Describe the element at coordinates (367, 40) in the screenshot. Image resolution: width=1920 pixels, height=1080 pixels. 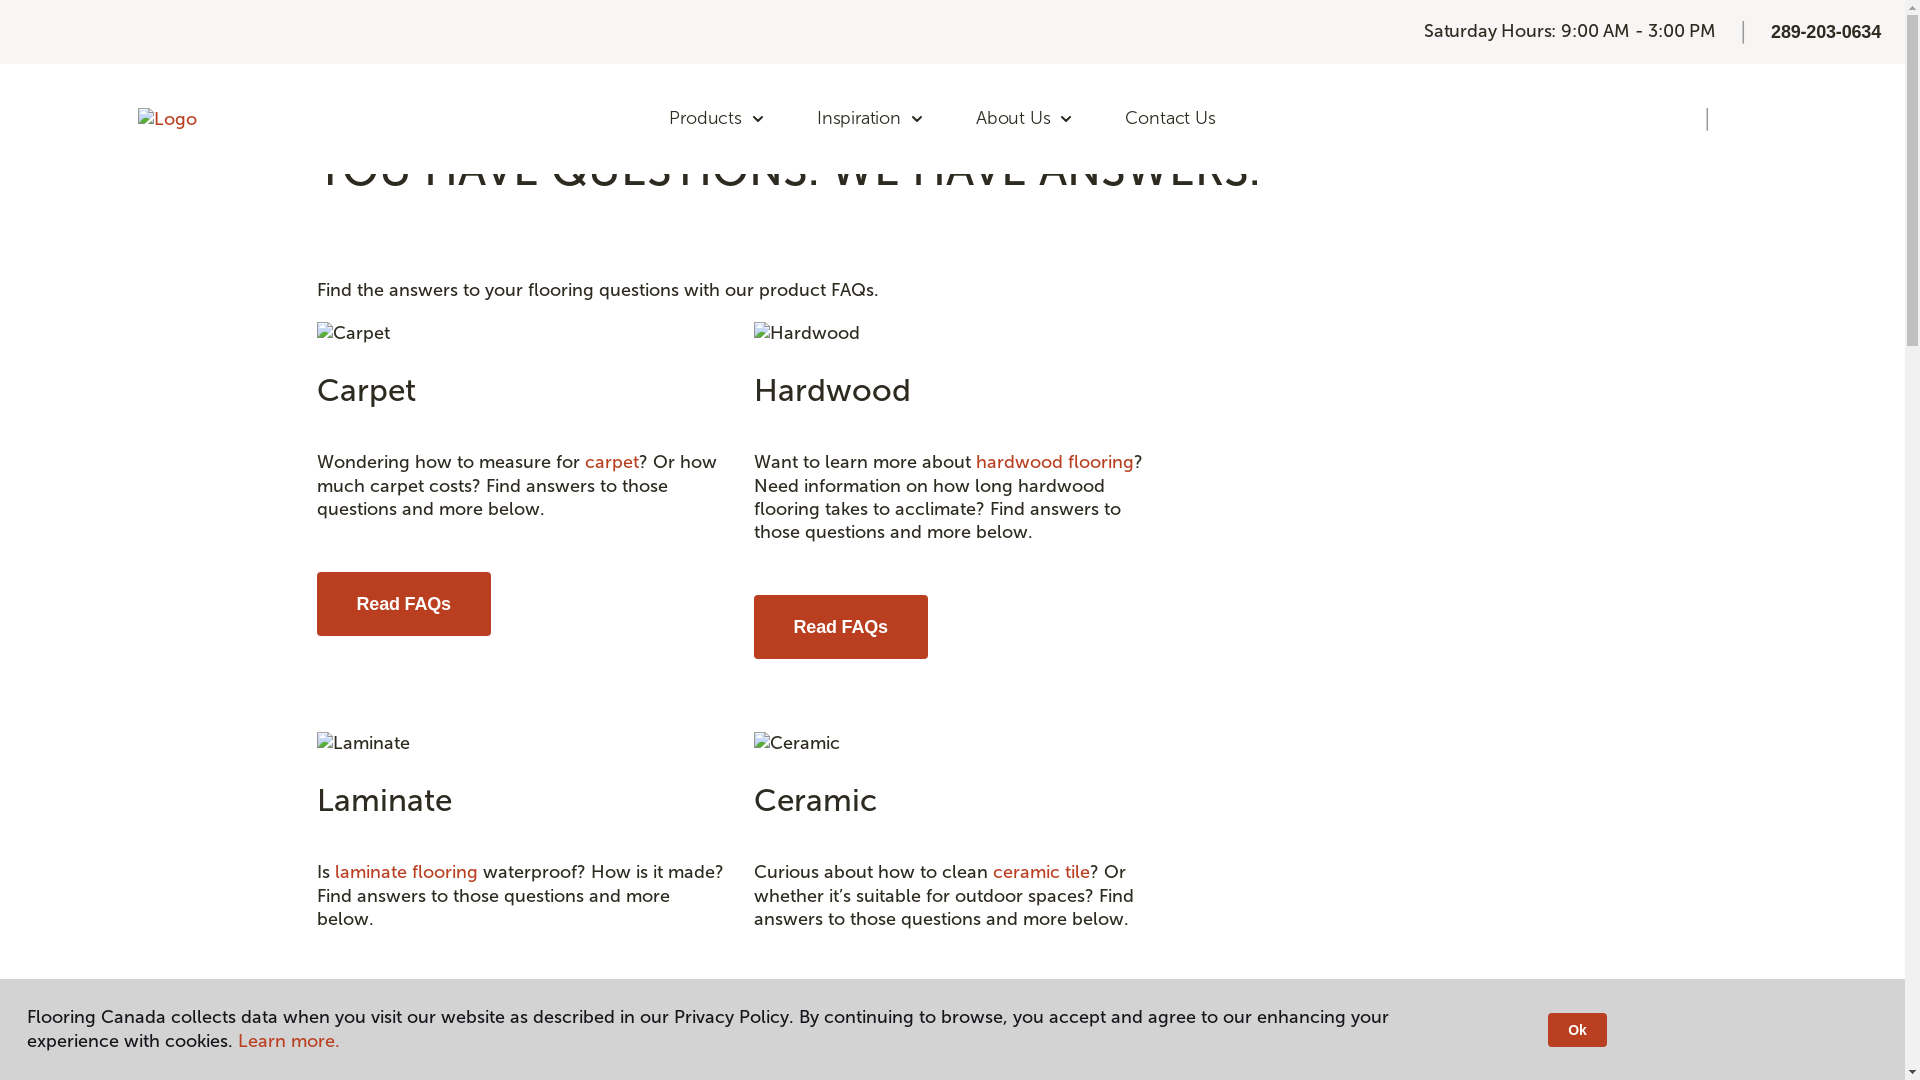
I see `Flooring Canada` at that location.